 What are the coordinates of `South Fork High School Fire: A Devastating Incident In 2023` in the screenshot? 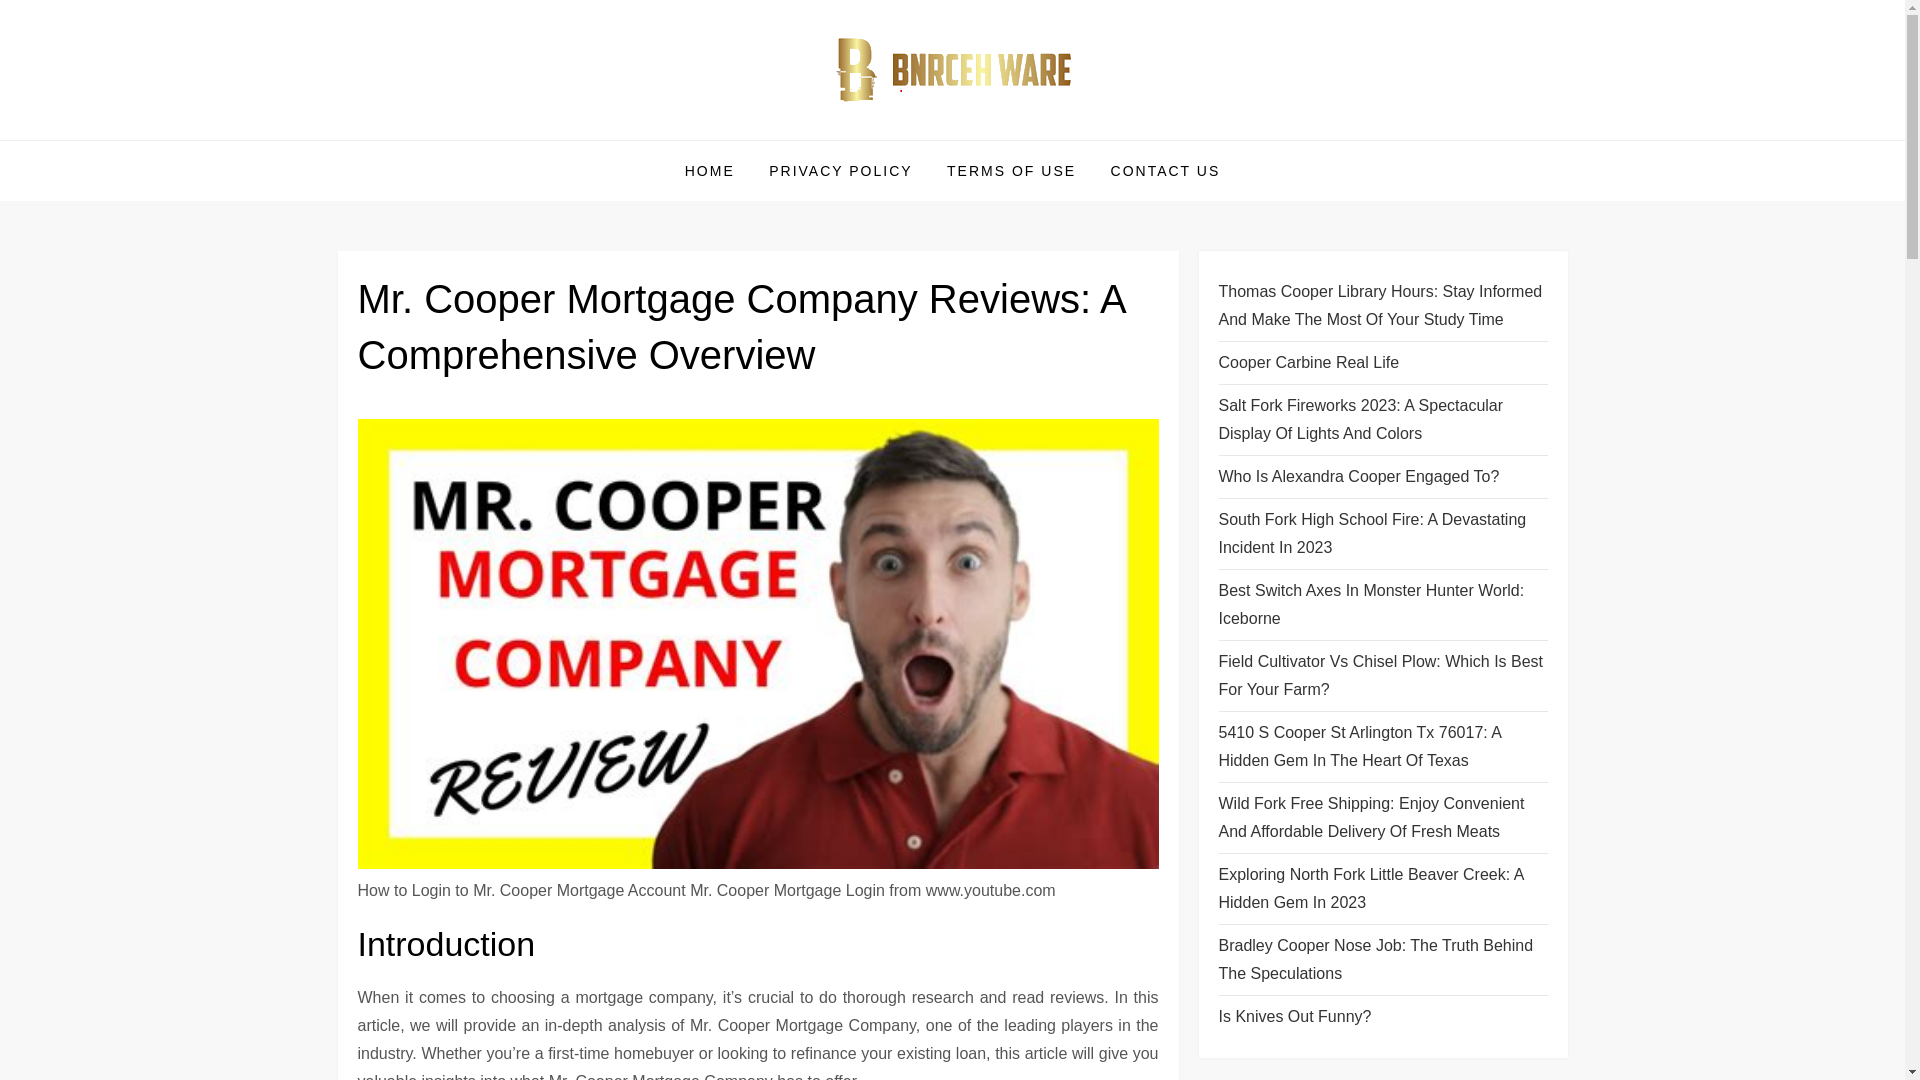 It's located at (1382, 534).